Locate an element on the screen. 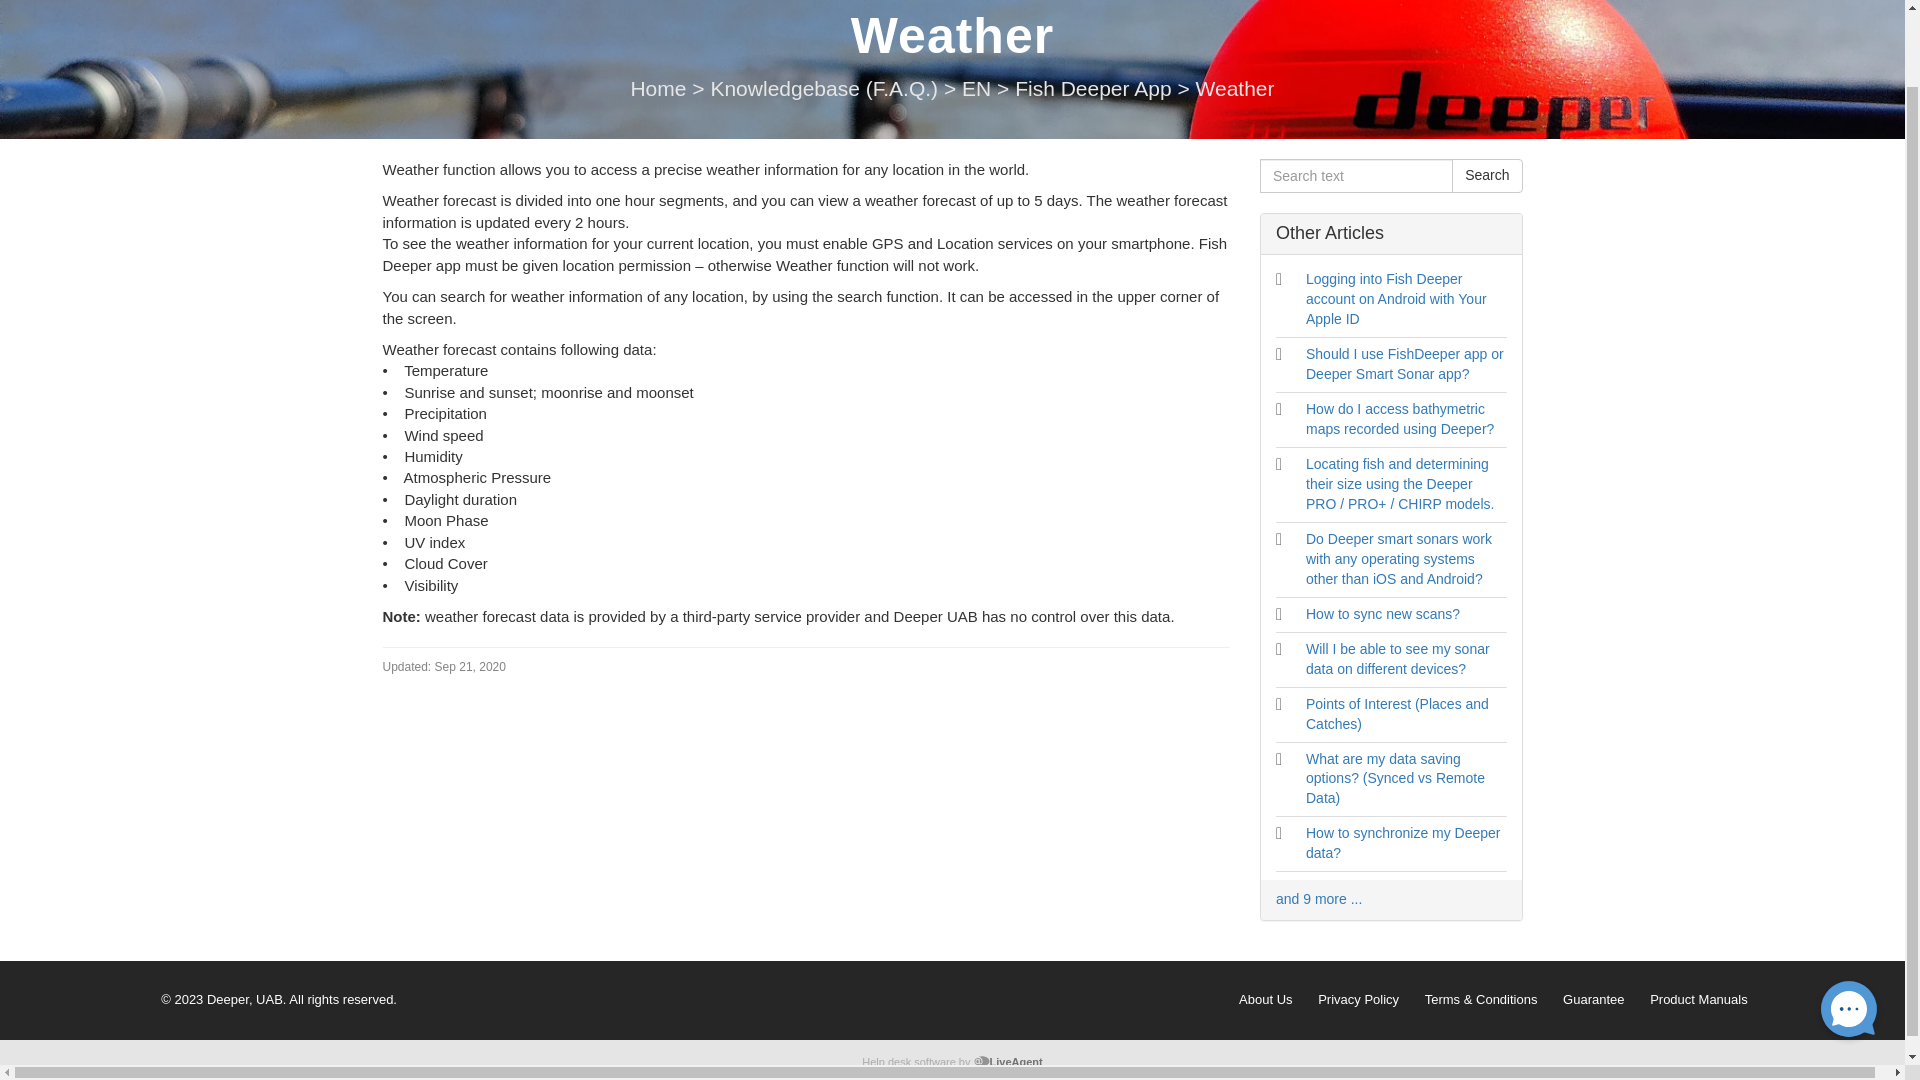  How do I access bathymetric maps recorded using Deeper? is located at coordinates (1399, 418).